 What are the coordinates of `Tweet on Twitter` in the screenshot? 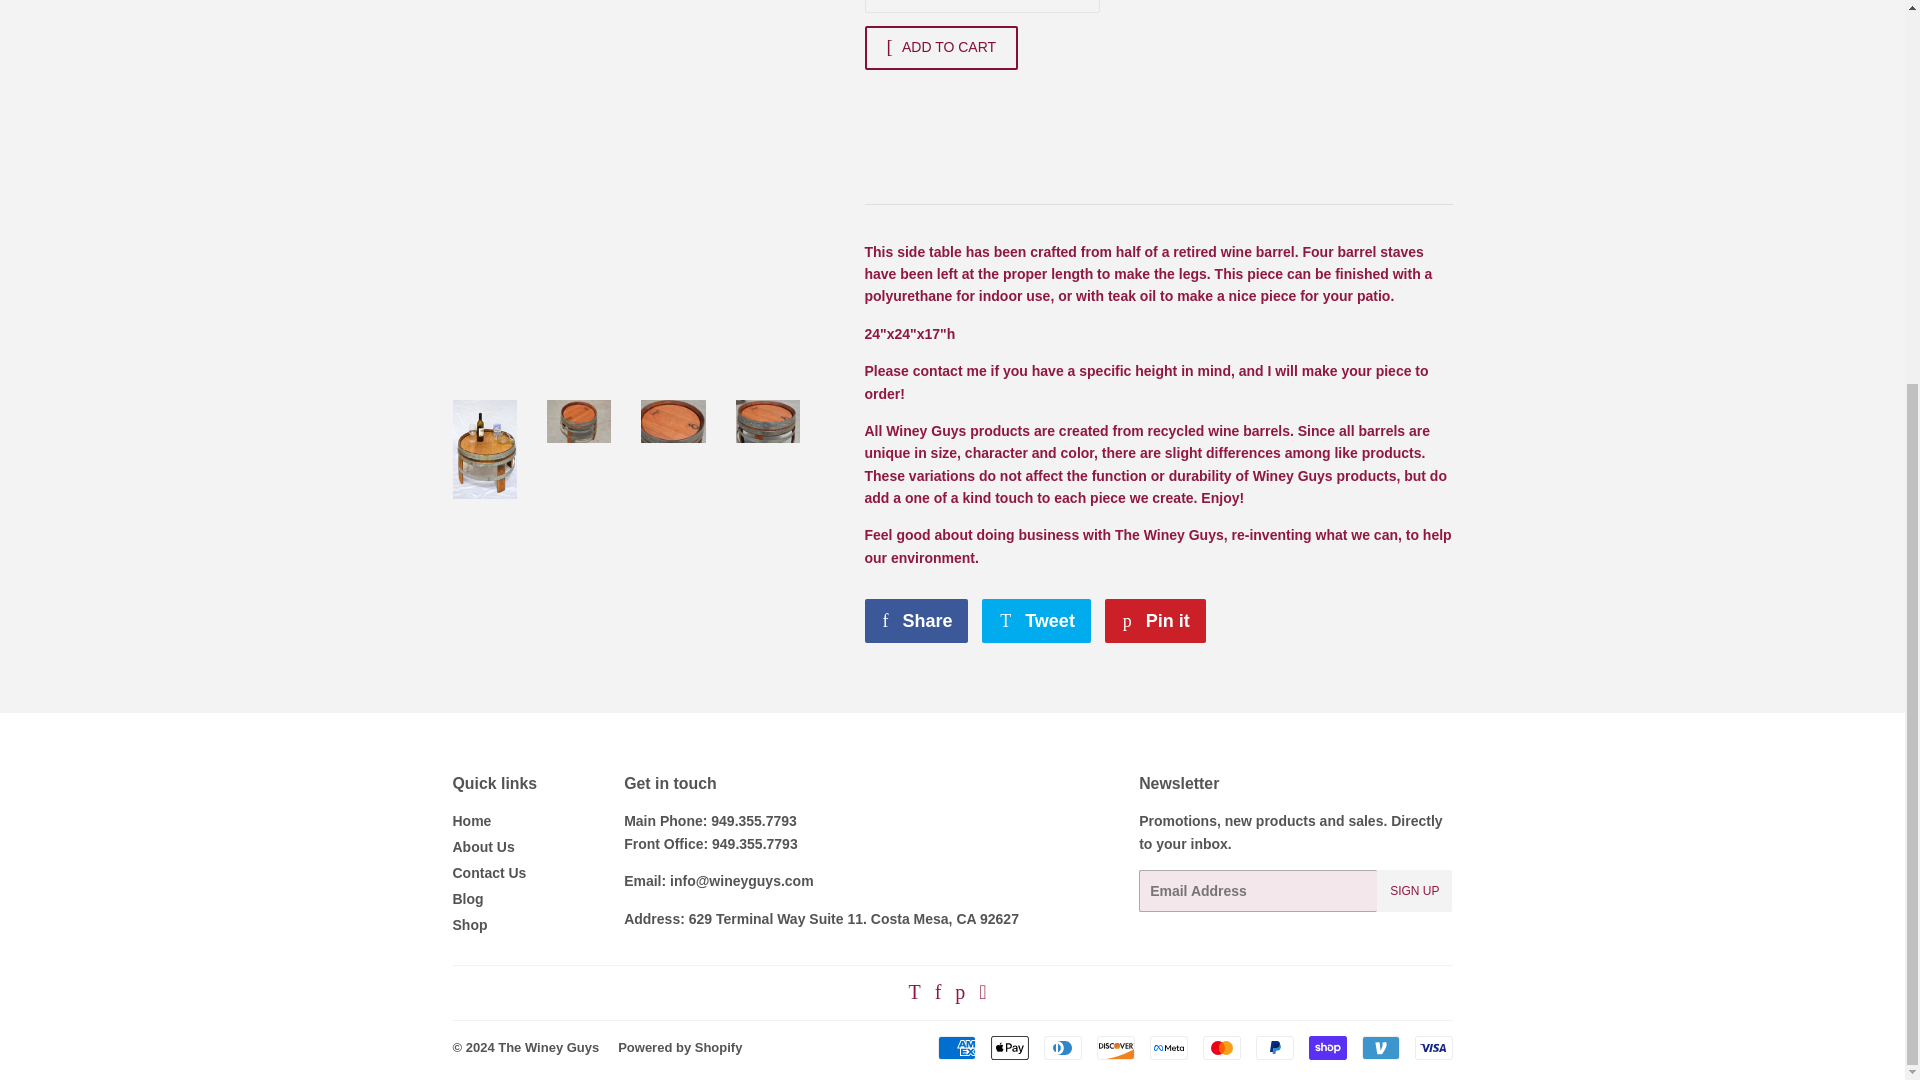 It's located at (1036, 620).